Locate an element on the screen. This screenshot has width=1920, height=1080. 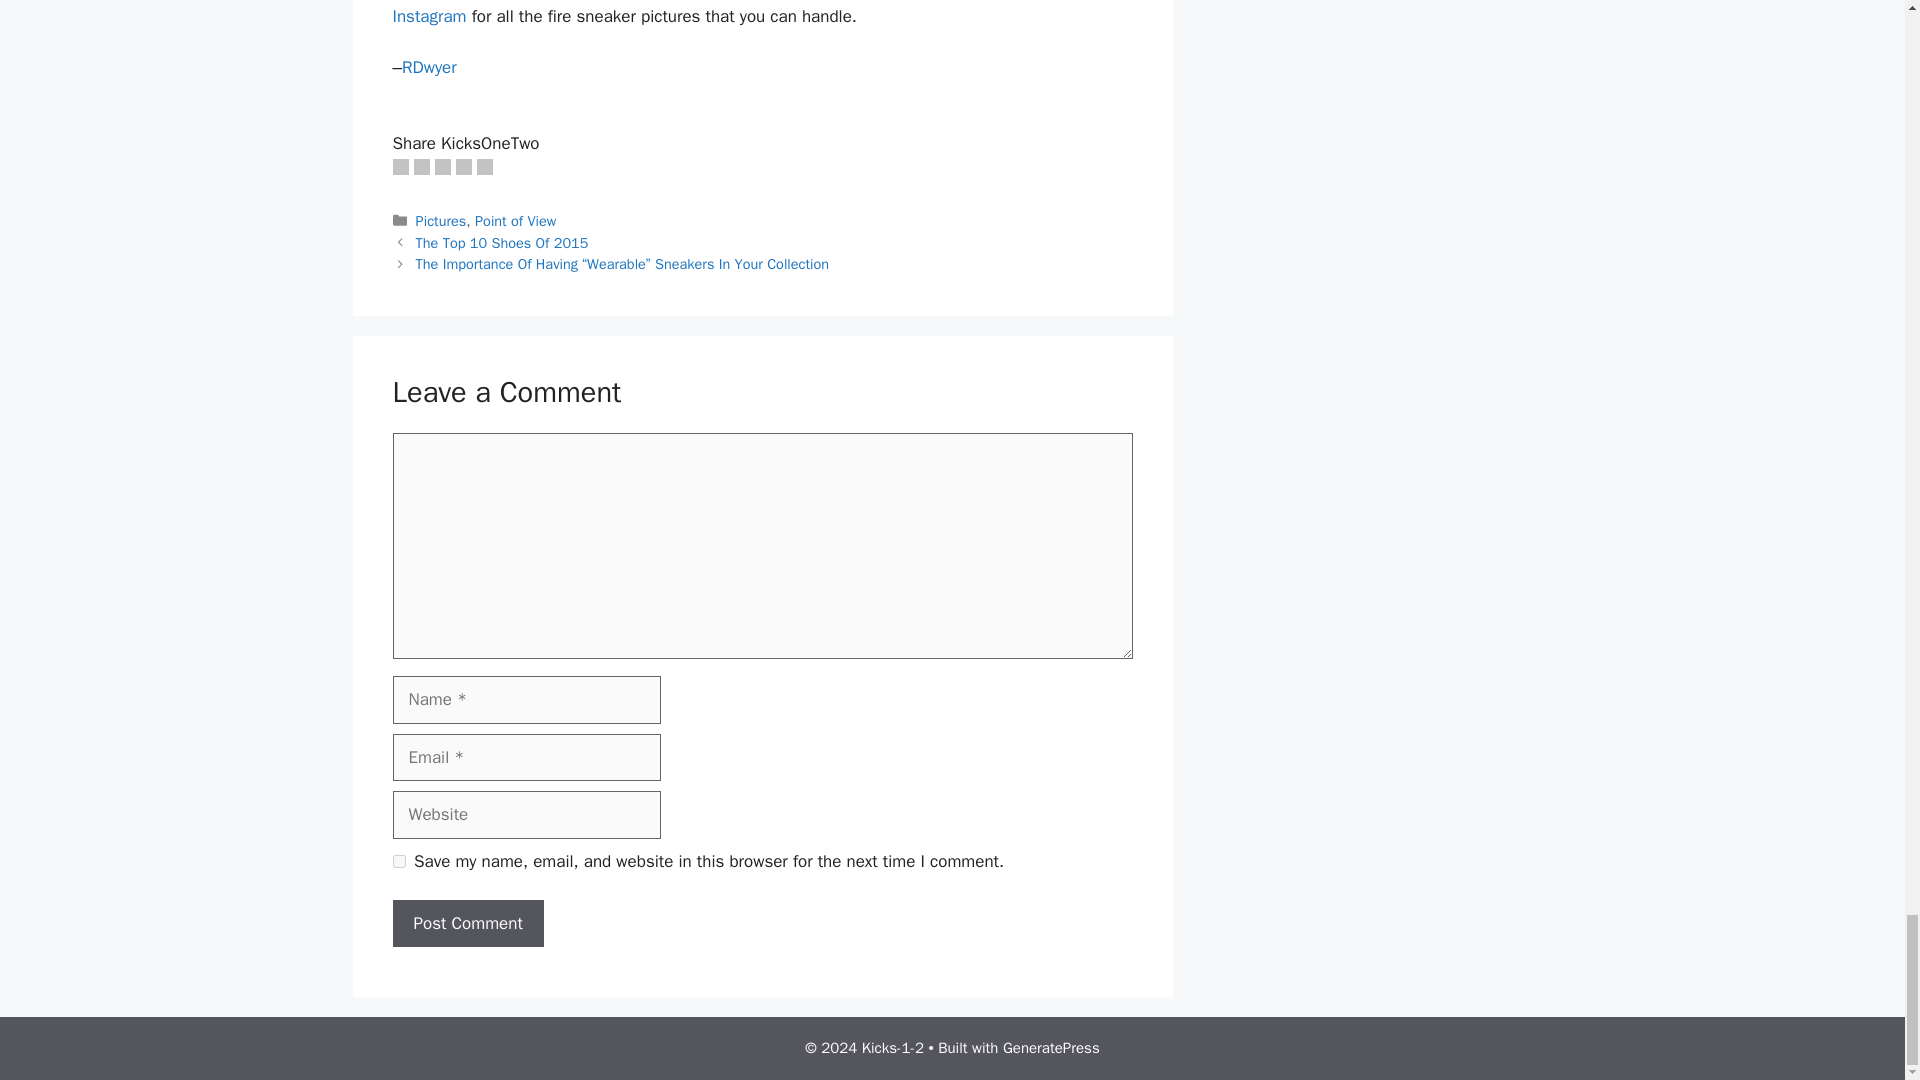
Post Comment is located at coordinates (467, 924).